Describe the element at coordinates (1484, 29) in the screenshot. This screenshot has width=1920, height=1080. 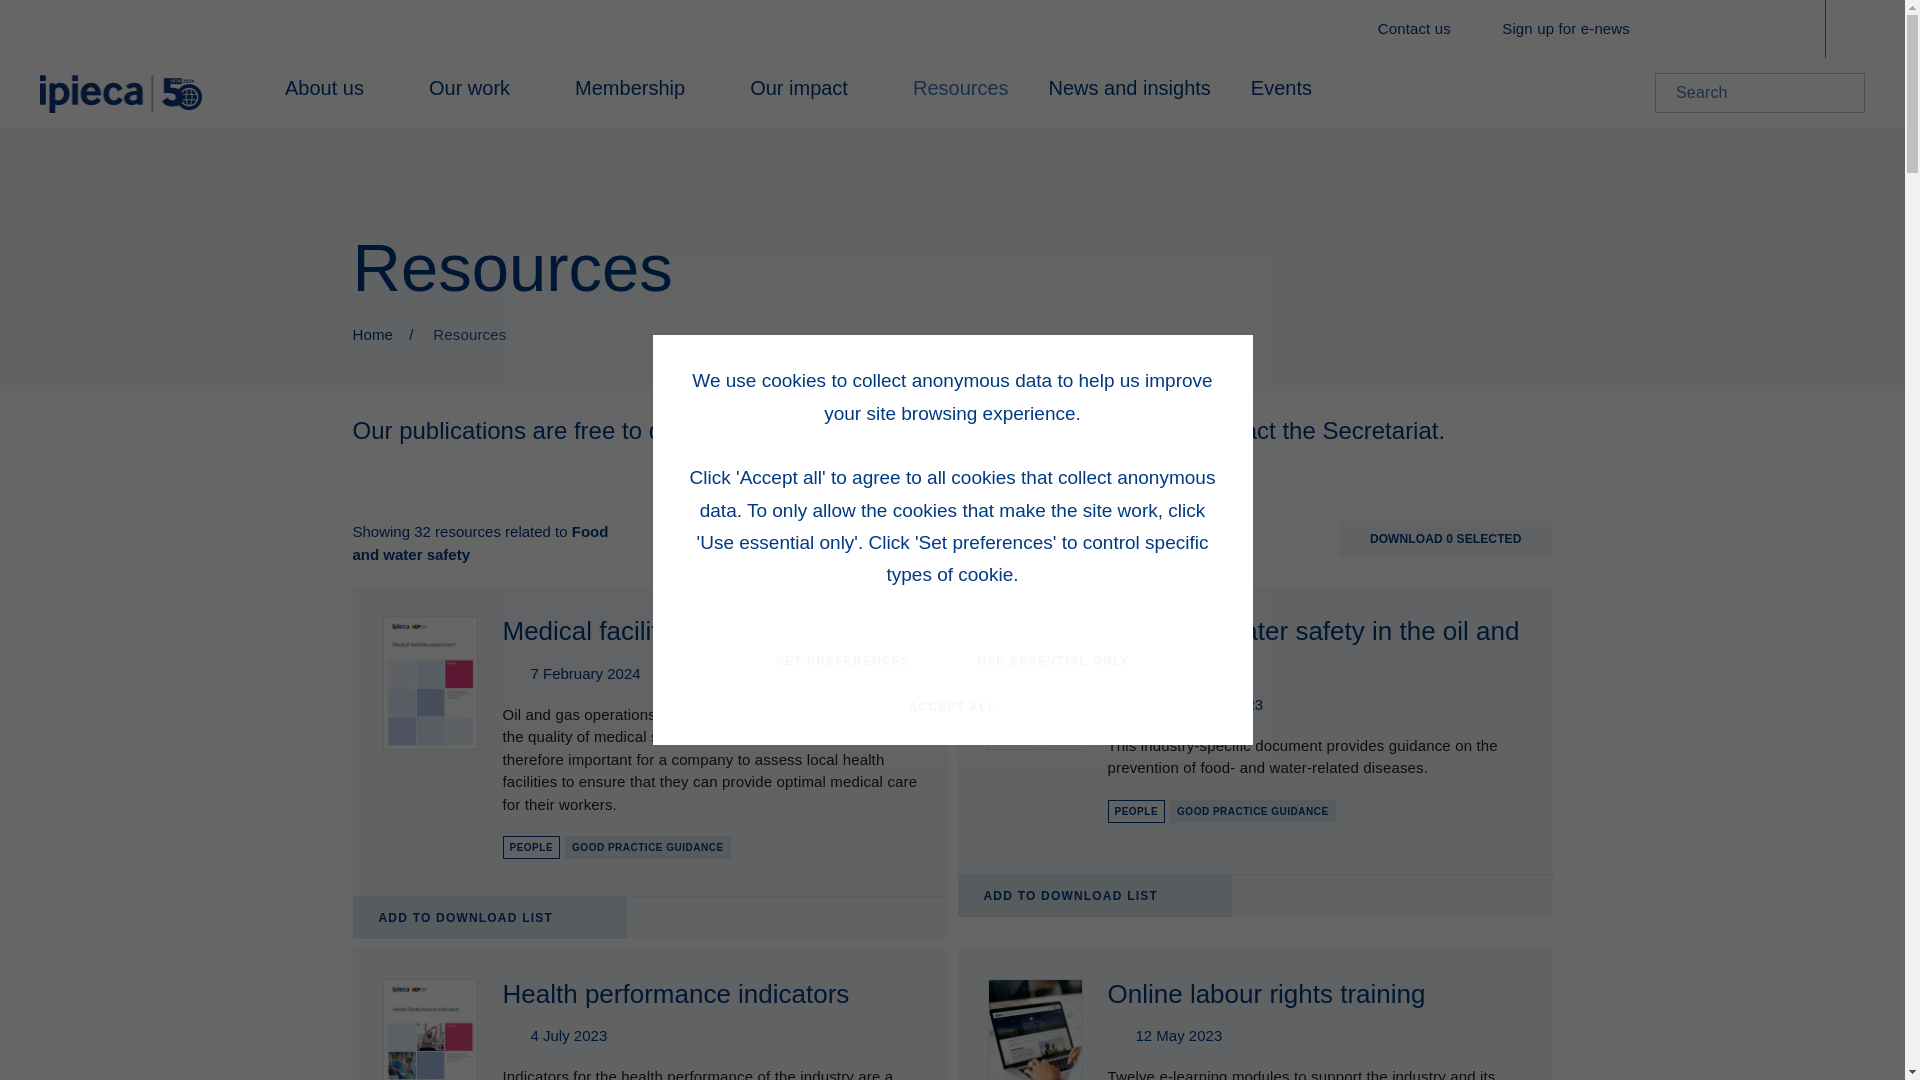
I see `Email` at that location.